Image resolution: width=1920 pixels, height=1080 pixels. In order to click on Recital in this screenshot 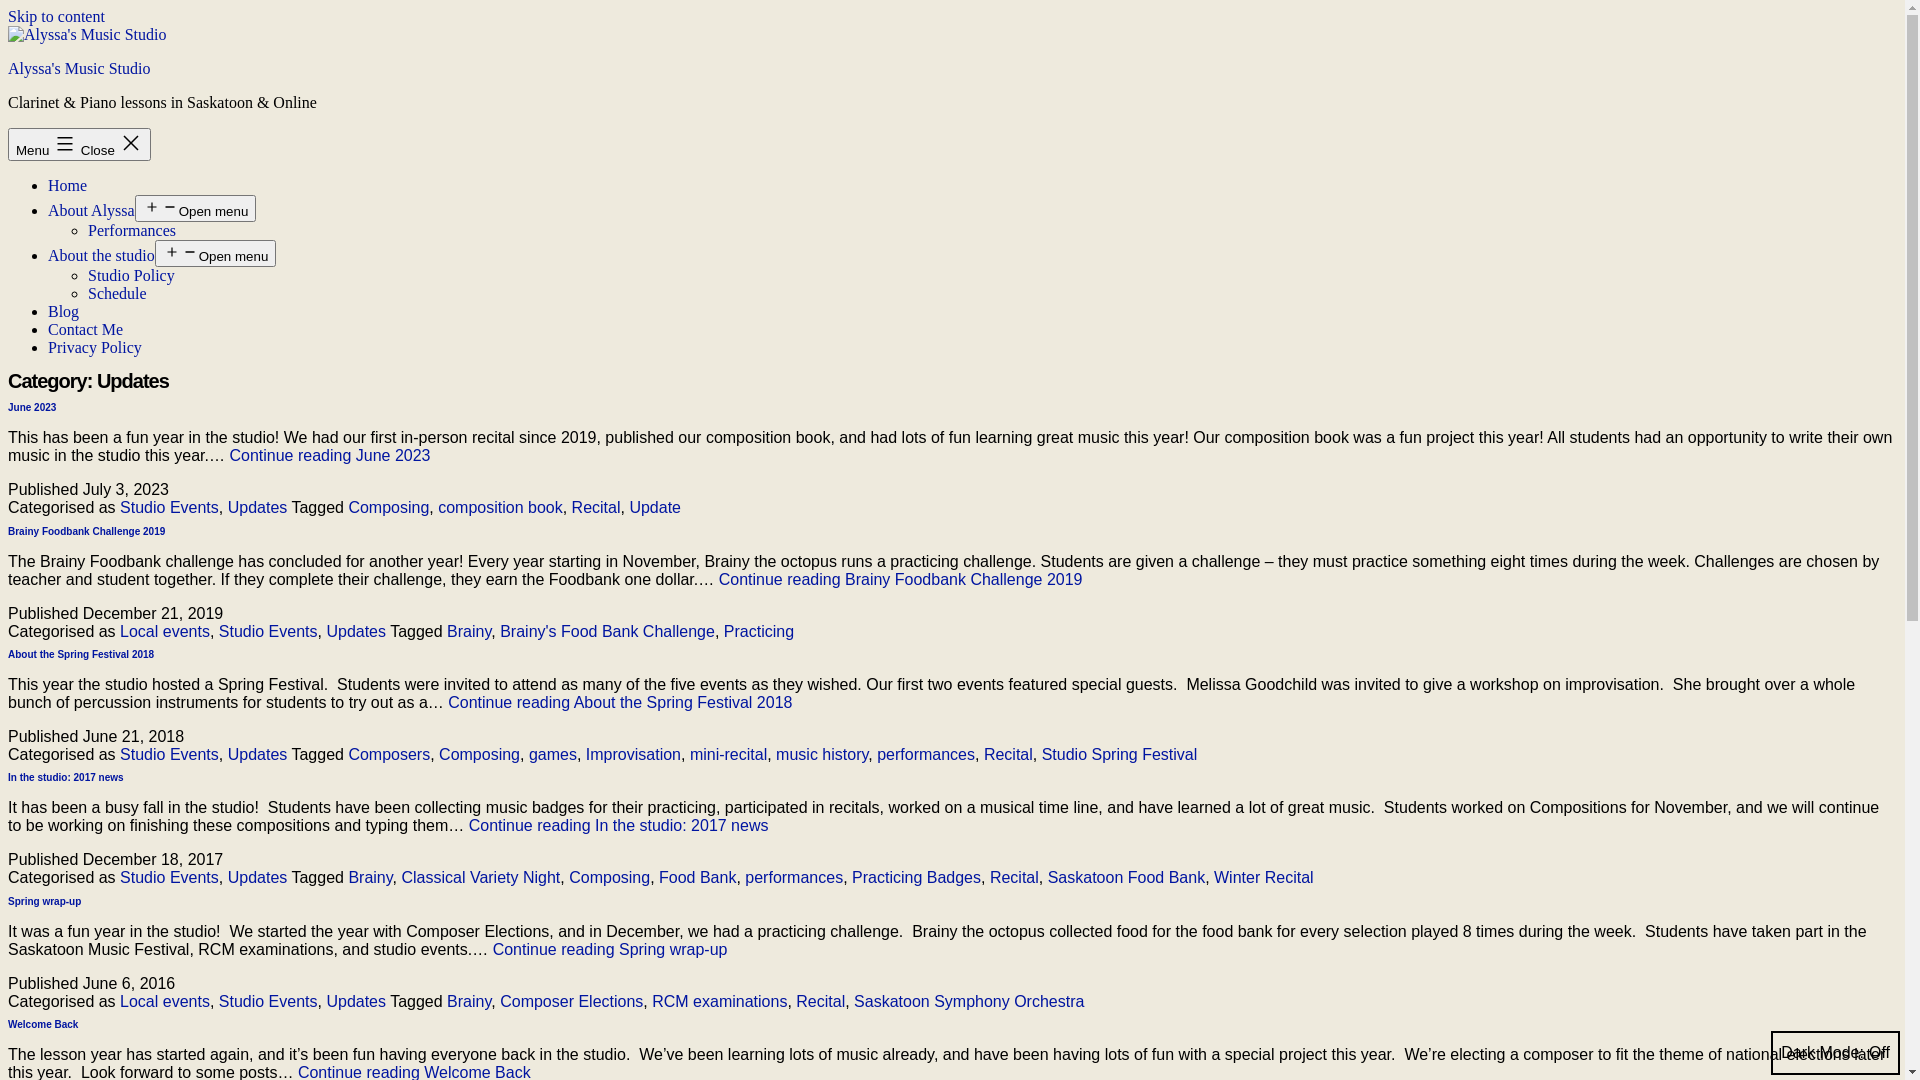, I will do `click(1014, 878)`.